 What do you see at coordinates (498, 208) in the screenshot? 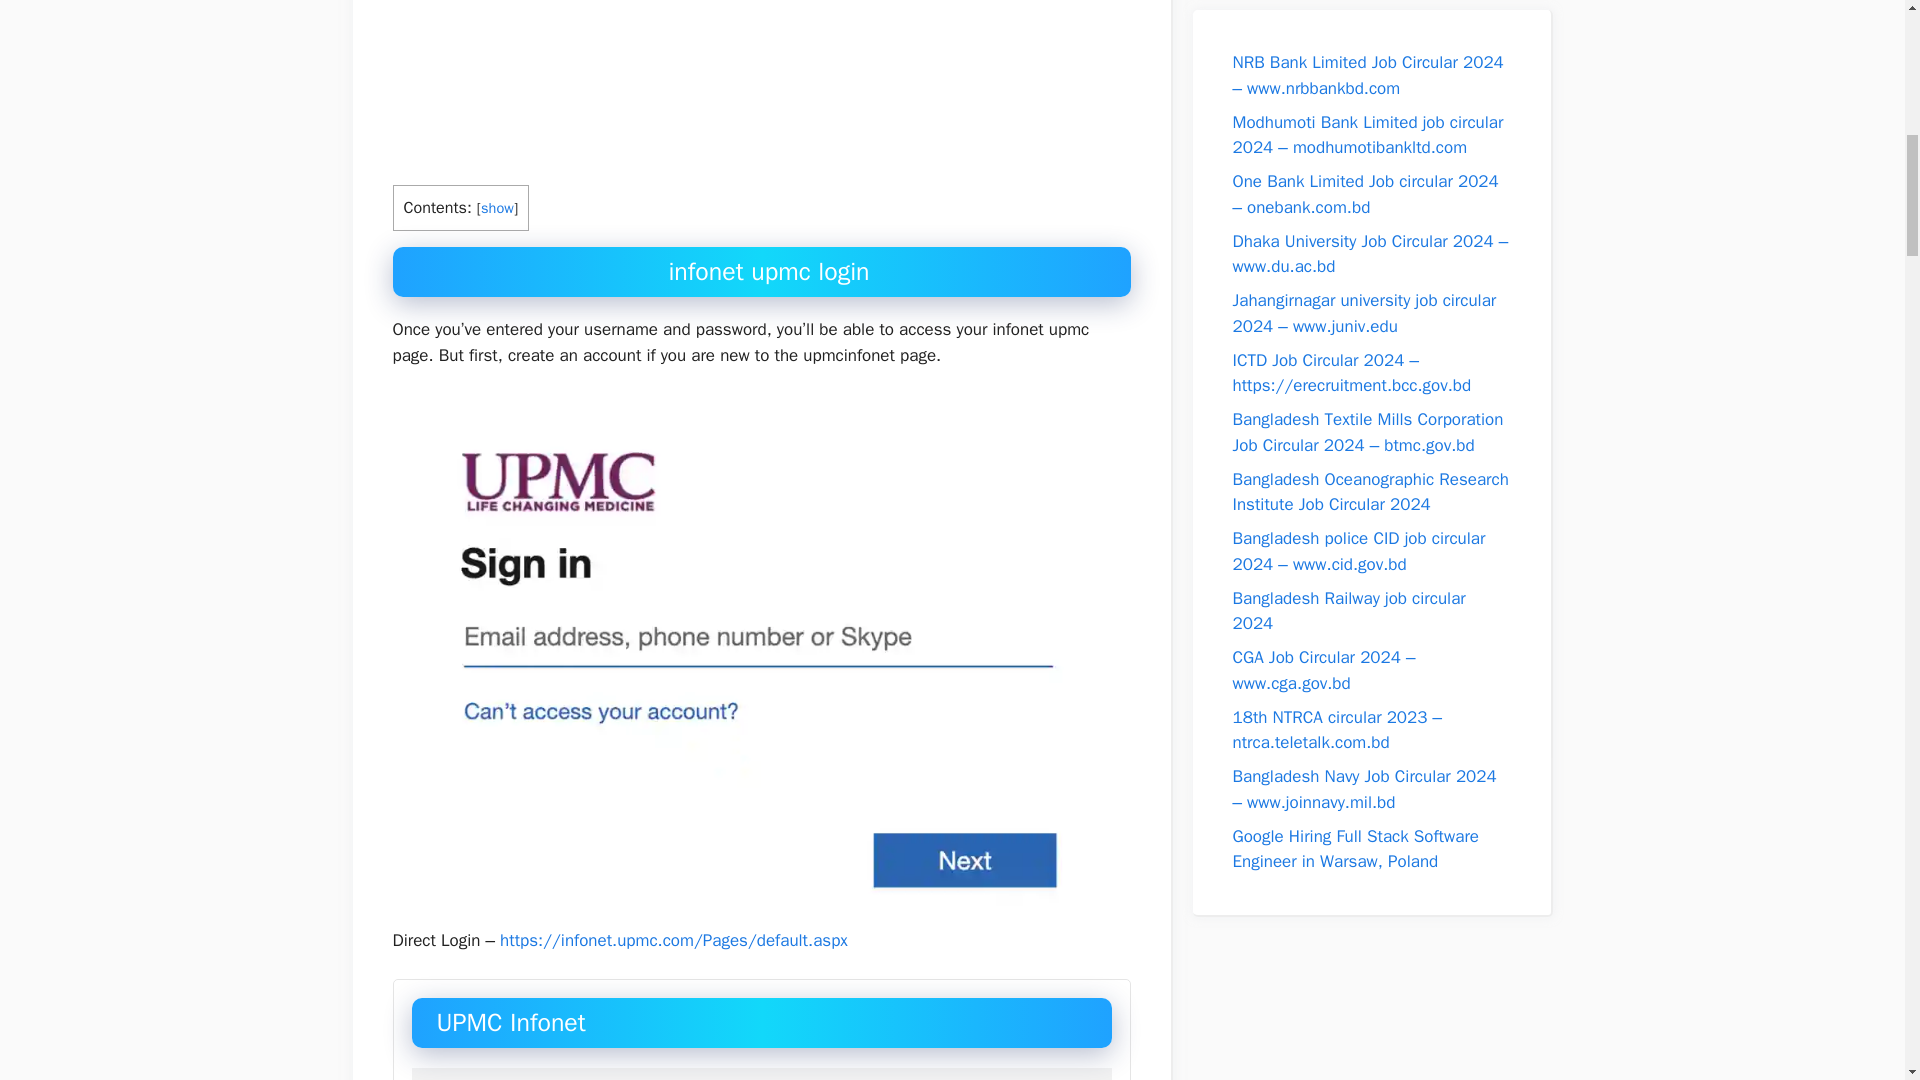
I see `show` at bounding box center [498, 208].